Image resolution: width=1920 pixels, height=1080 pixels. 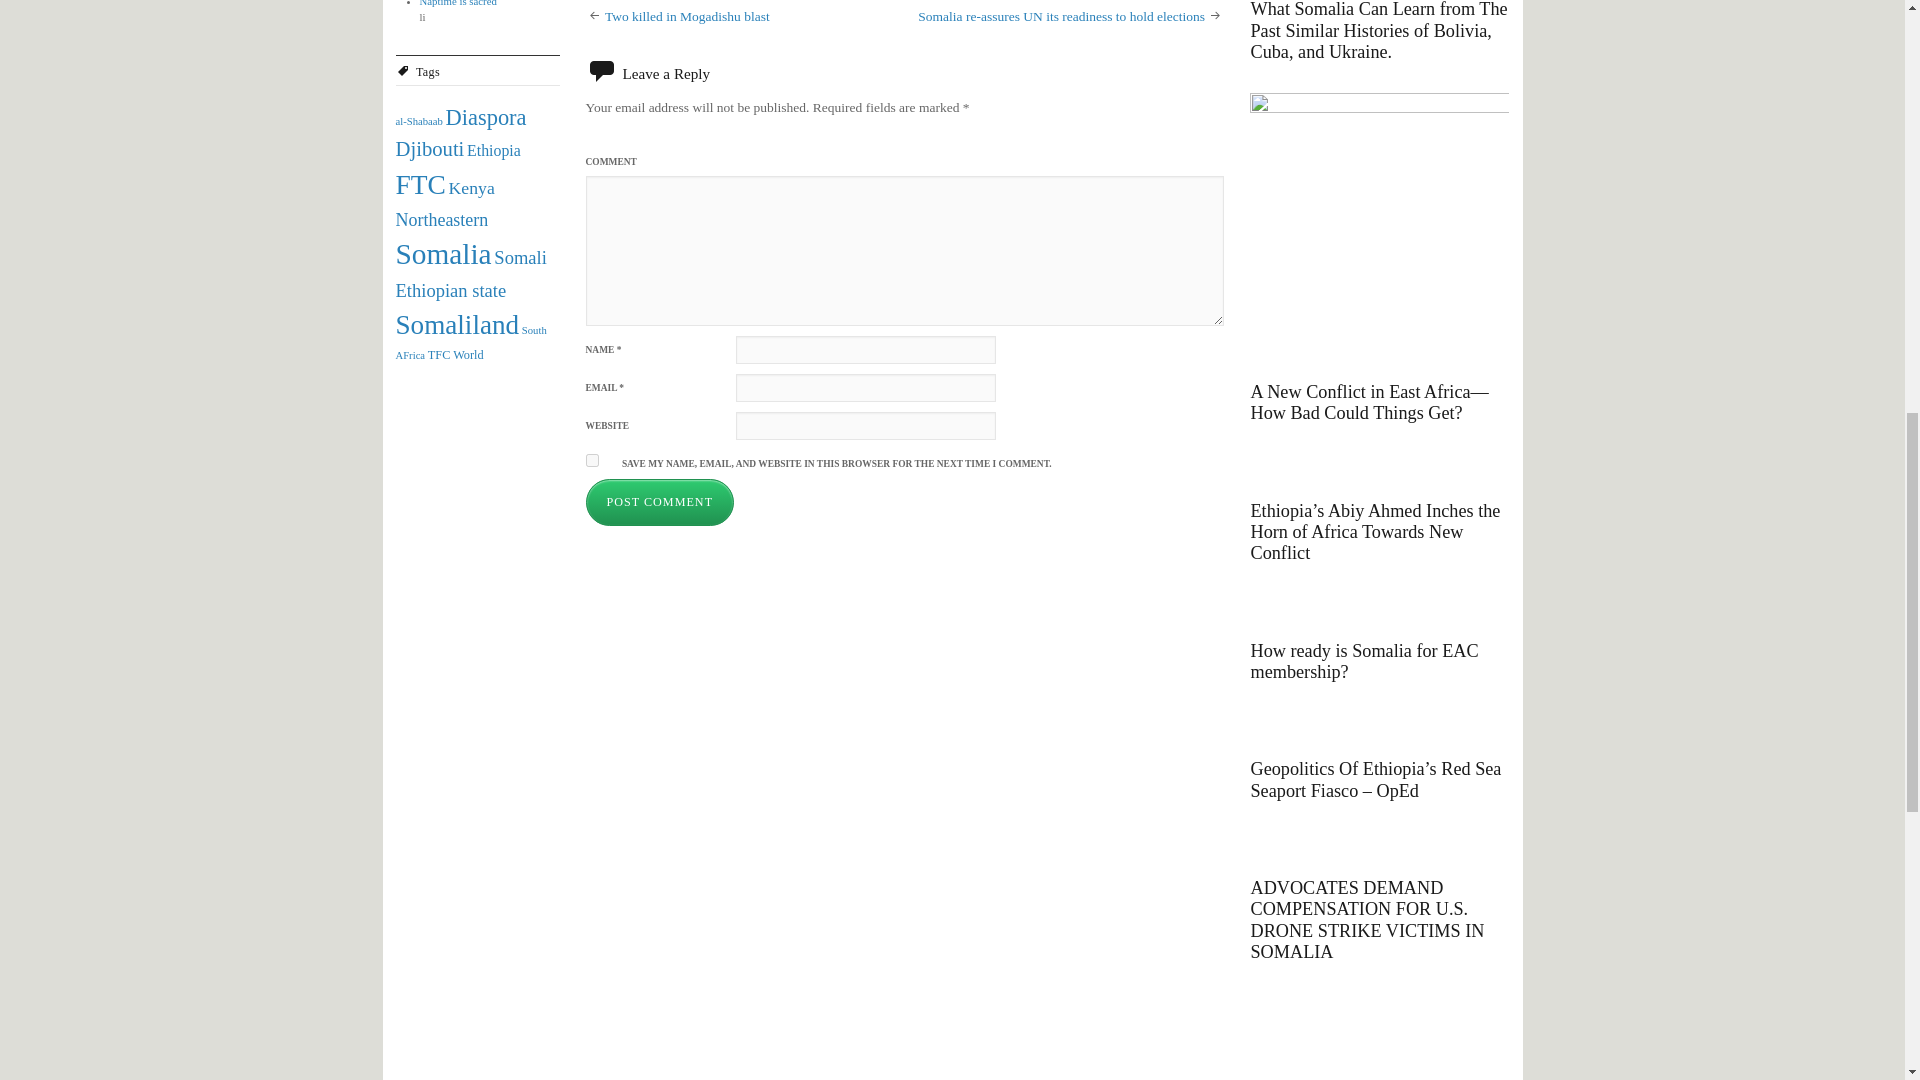 I want to click on South AFrica, so click(x=471, y=342).